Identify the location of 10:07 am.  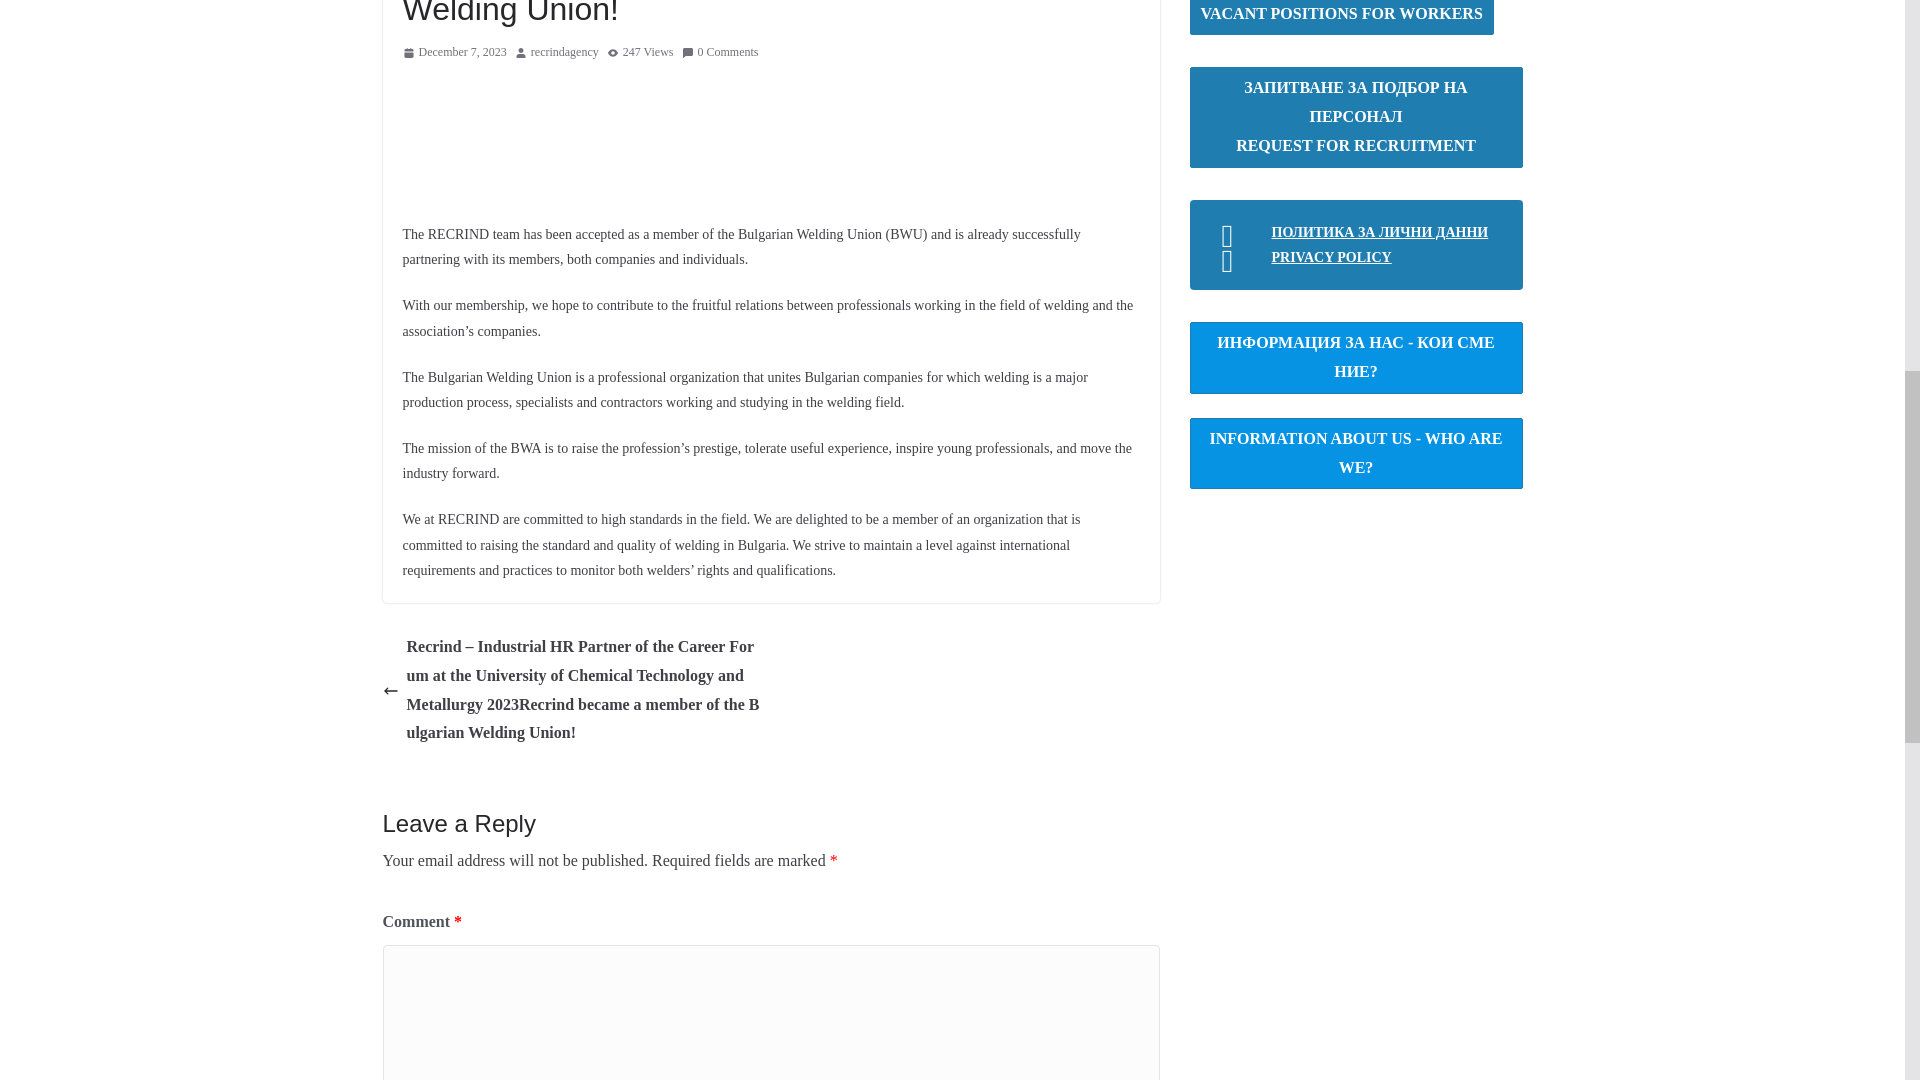
(454, 52).